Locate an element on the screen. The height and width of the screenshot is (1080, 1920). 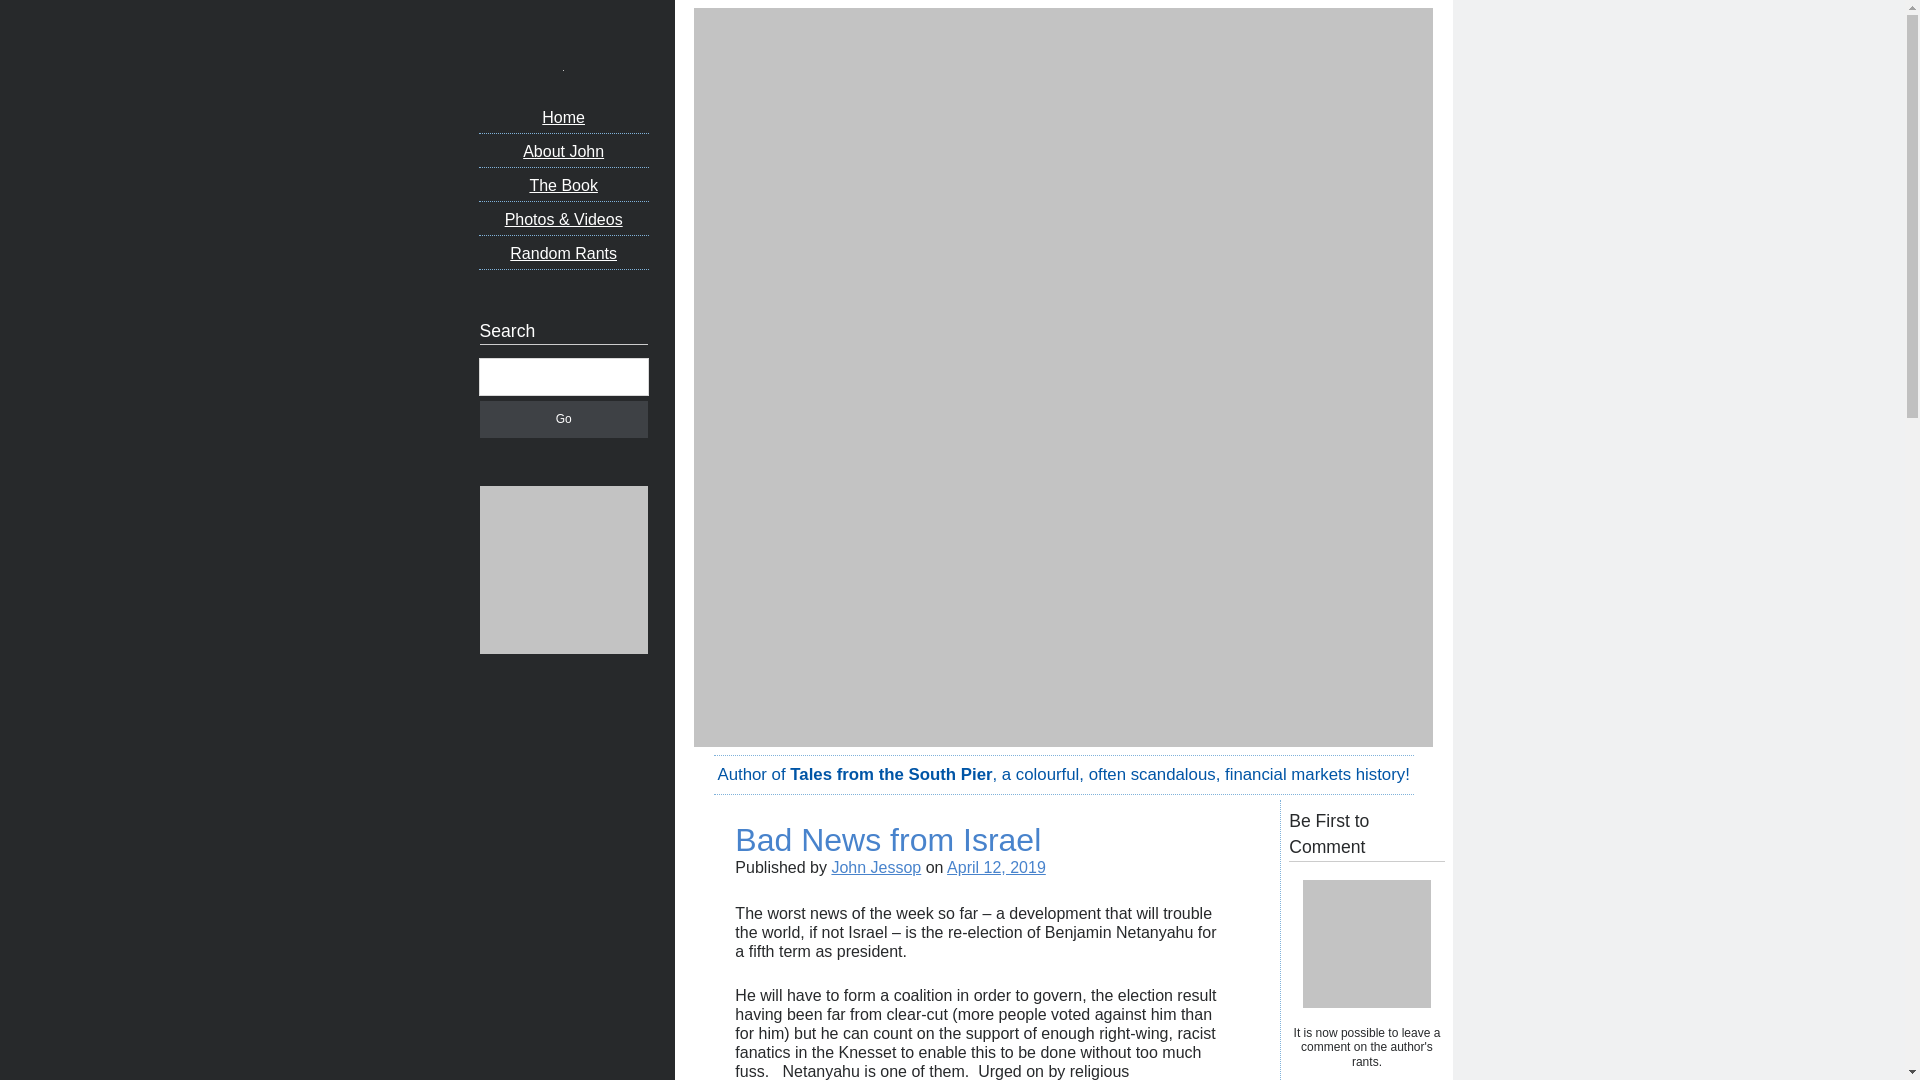
John Jessop is located at coordinates (876, 866).